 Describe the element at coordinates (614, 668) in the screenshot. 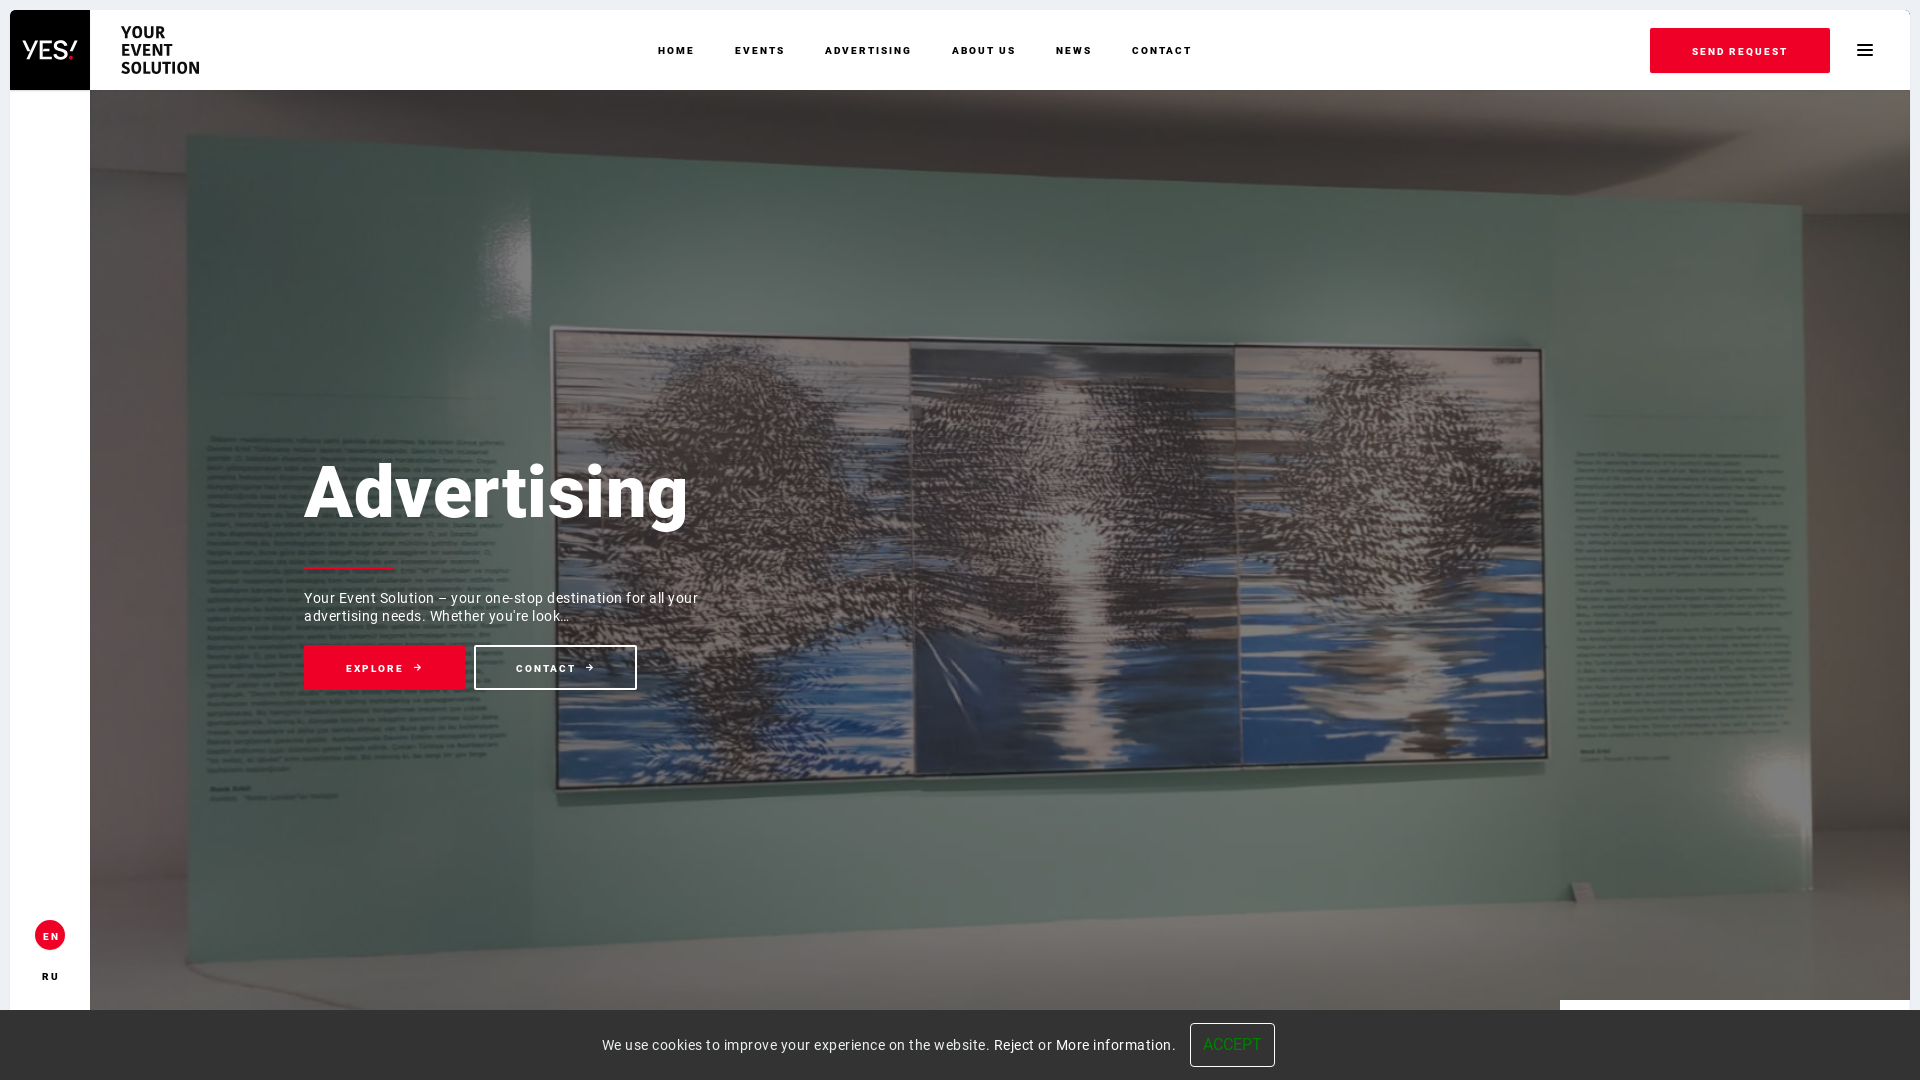

I see `EXPLORE` at that location.